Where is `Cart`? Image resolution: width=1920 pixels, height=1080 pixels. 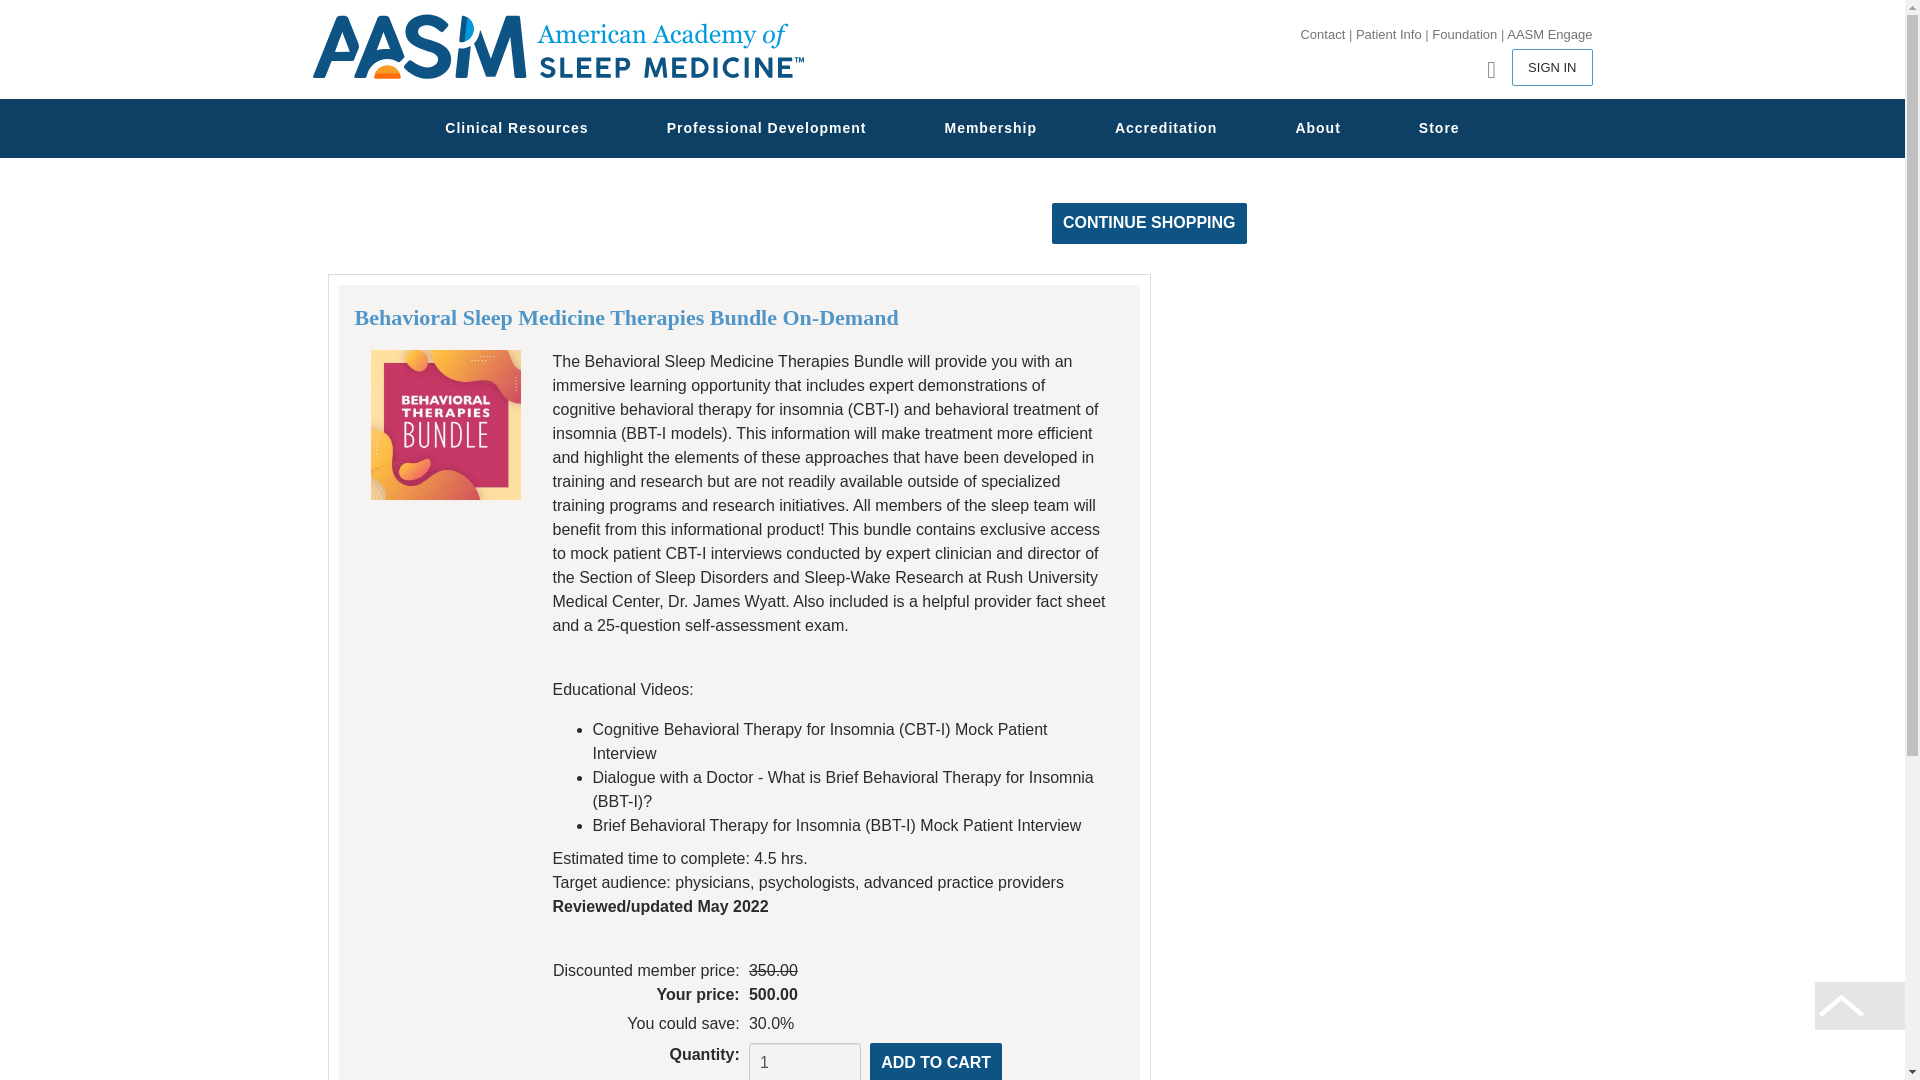 Cart is located at coordinates (1480, 67).